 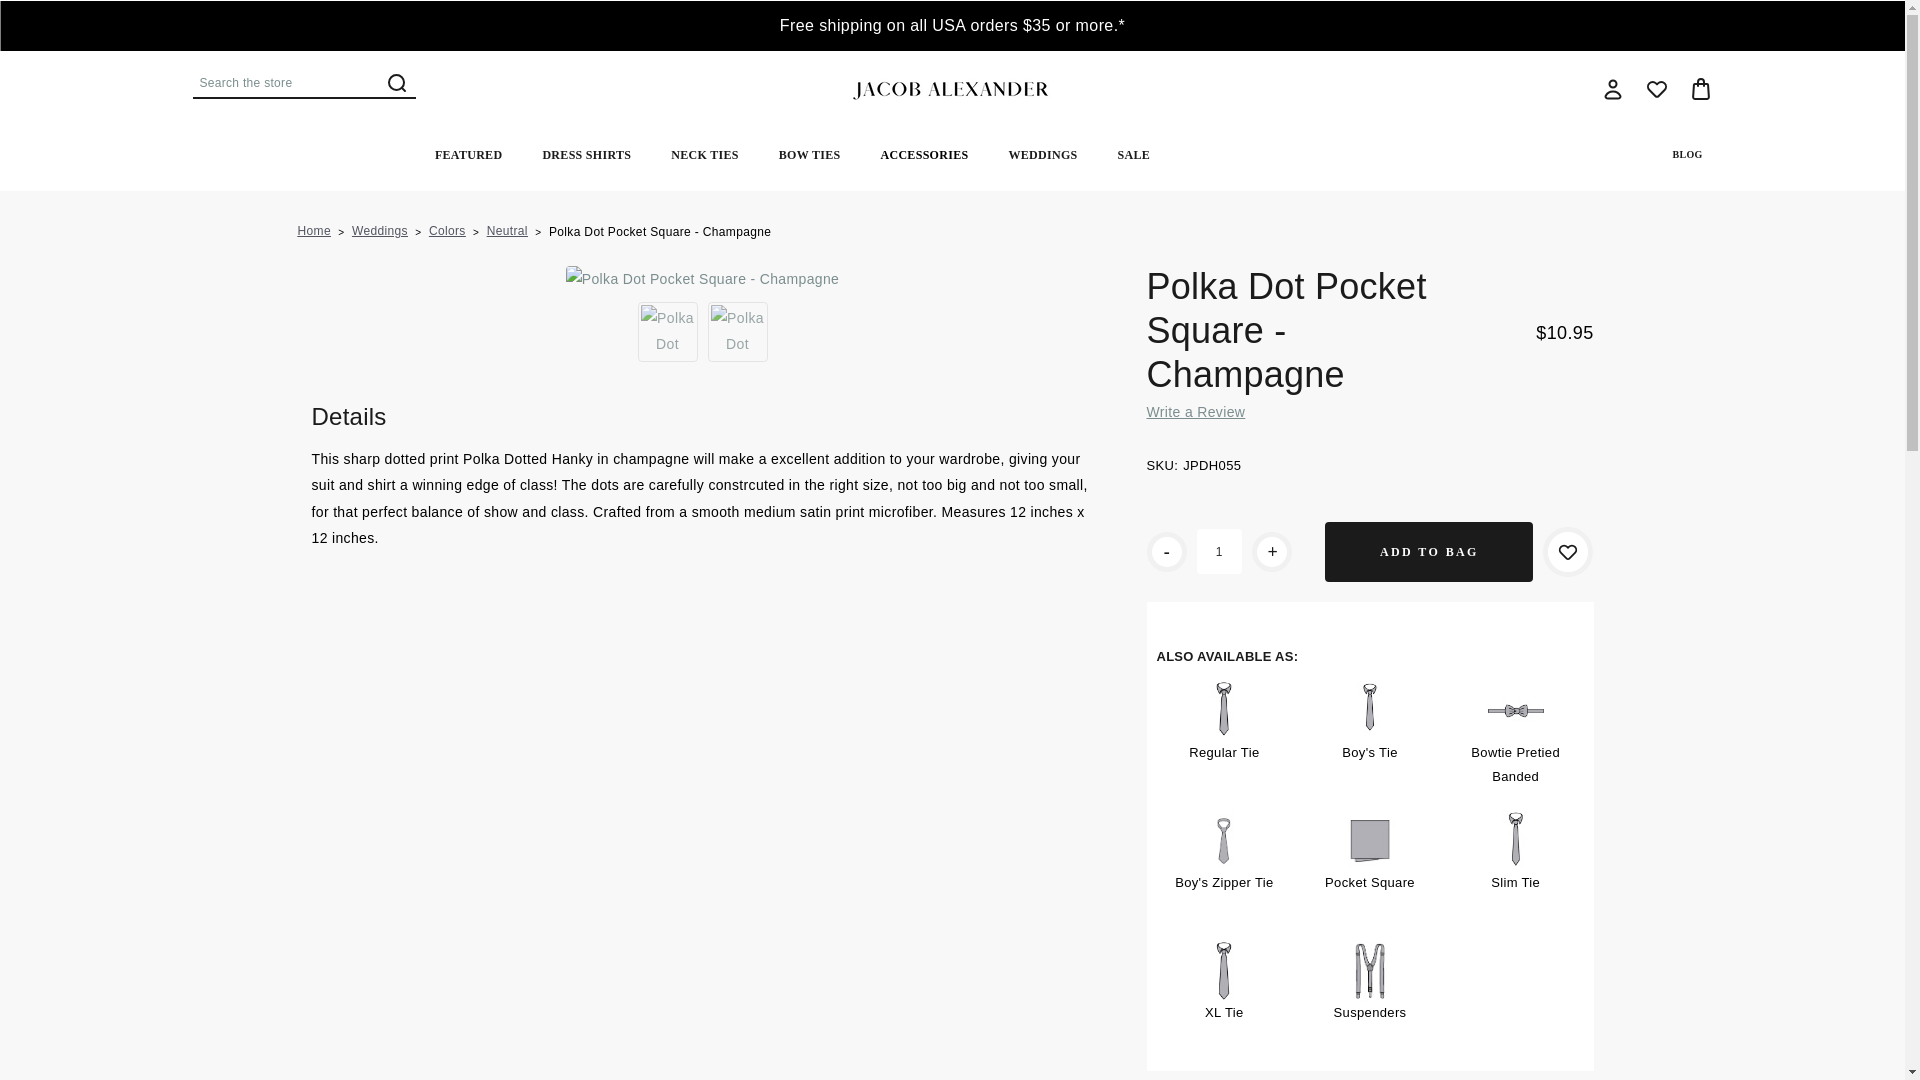 What do you see at coordinates (1219, 551) in the screenshot?
I see `1` at bounding box center [1219, 551].